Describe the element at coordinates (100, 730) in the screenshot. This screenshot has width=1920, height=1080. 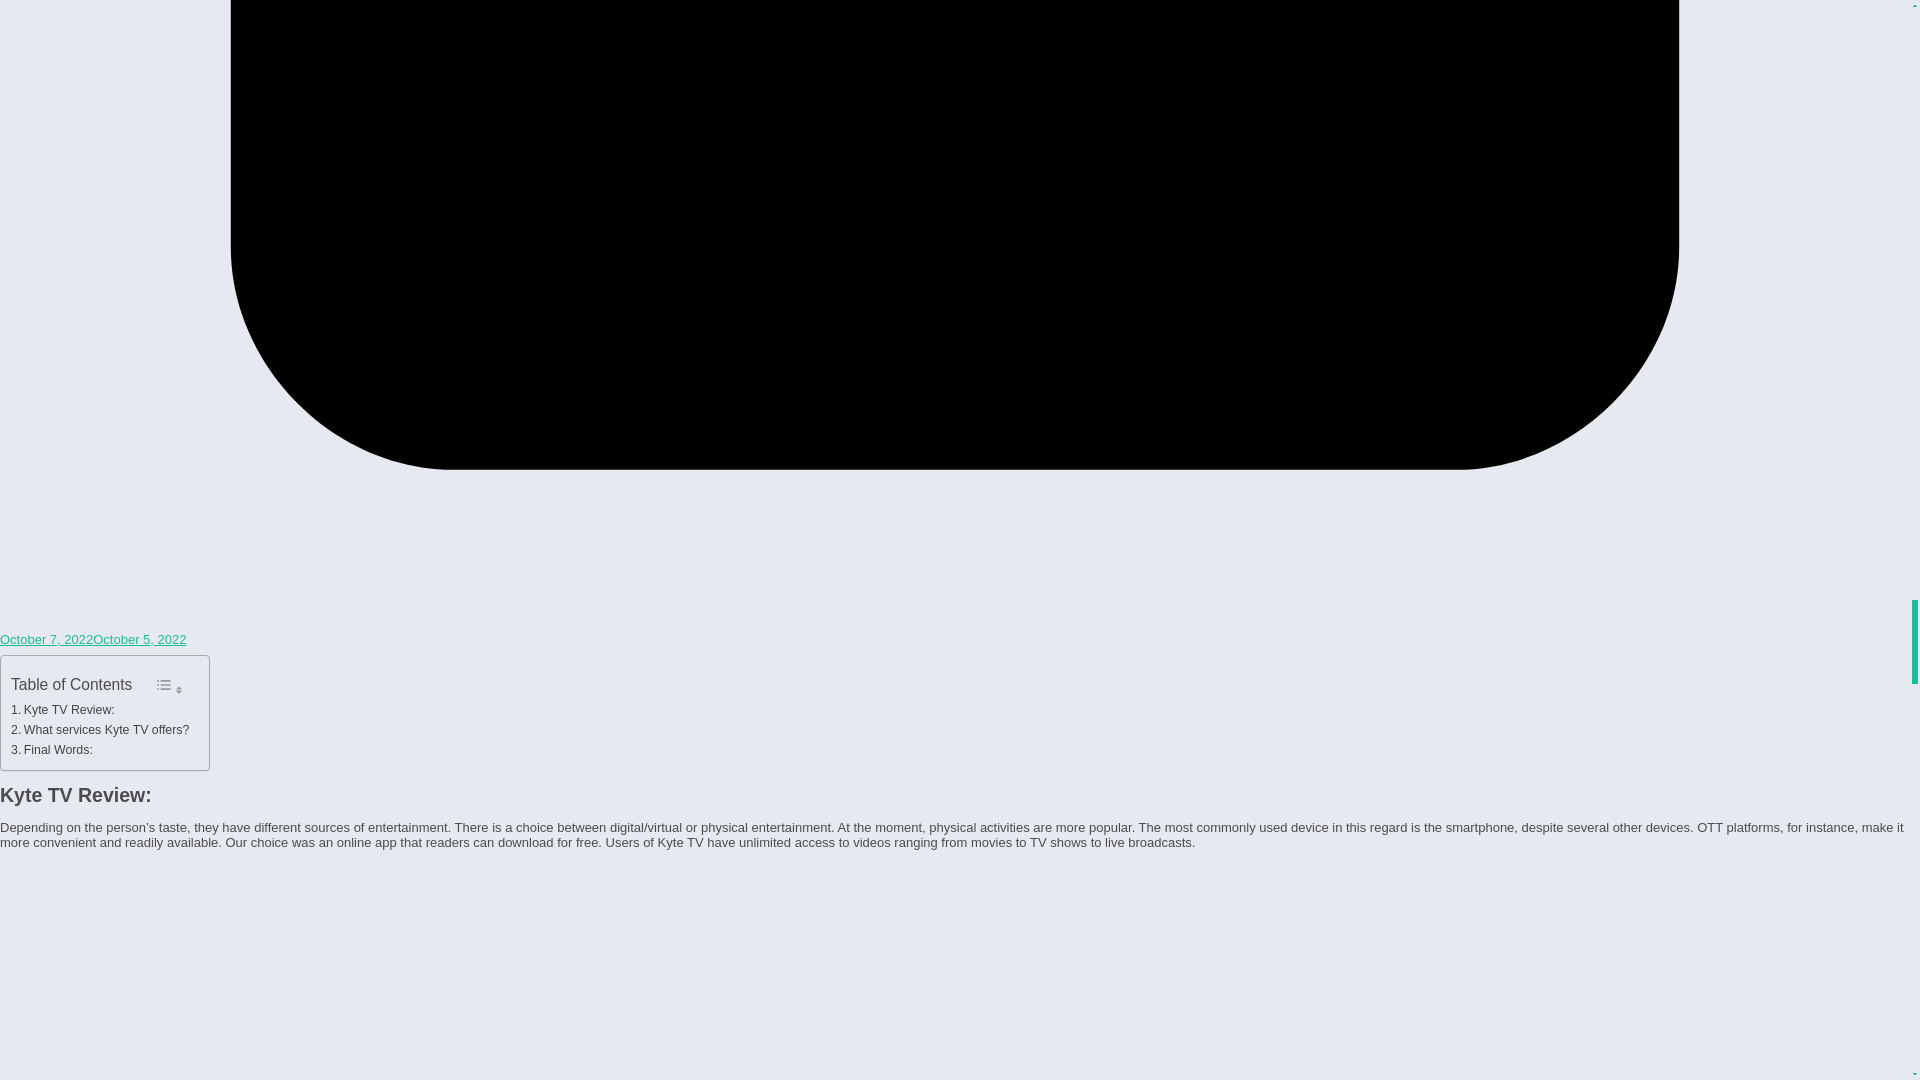
I see `What services Kyte TV offers?` at that location.